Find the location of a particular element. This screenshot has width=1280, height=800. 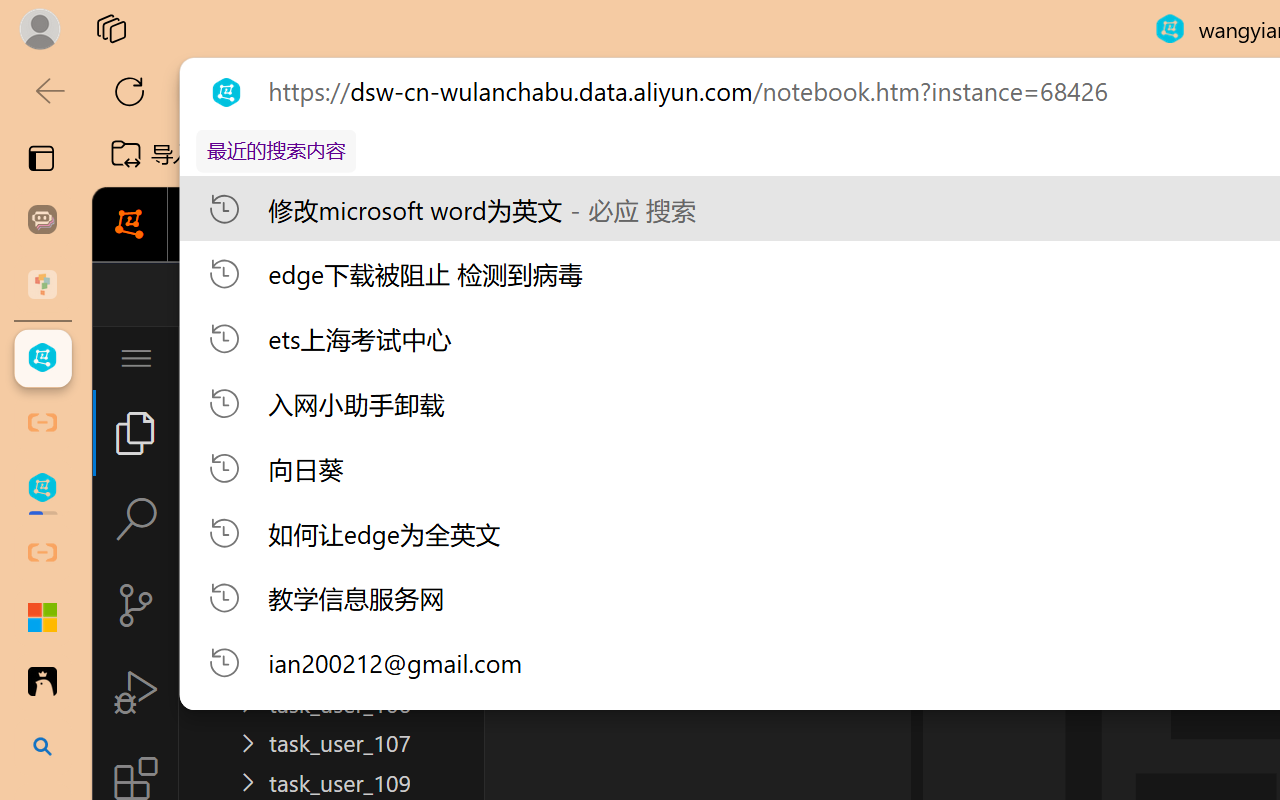

Class: actions-container is located at coordinates (1027, 294).